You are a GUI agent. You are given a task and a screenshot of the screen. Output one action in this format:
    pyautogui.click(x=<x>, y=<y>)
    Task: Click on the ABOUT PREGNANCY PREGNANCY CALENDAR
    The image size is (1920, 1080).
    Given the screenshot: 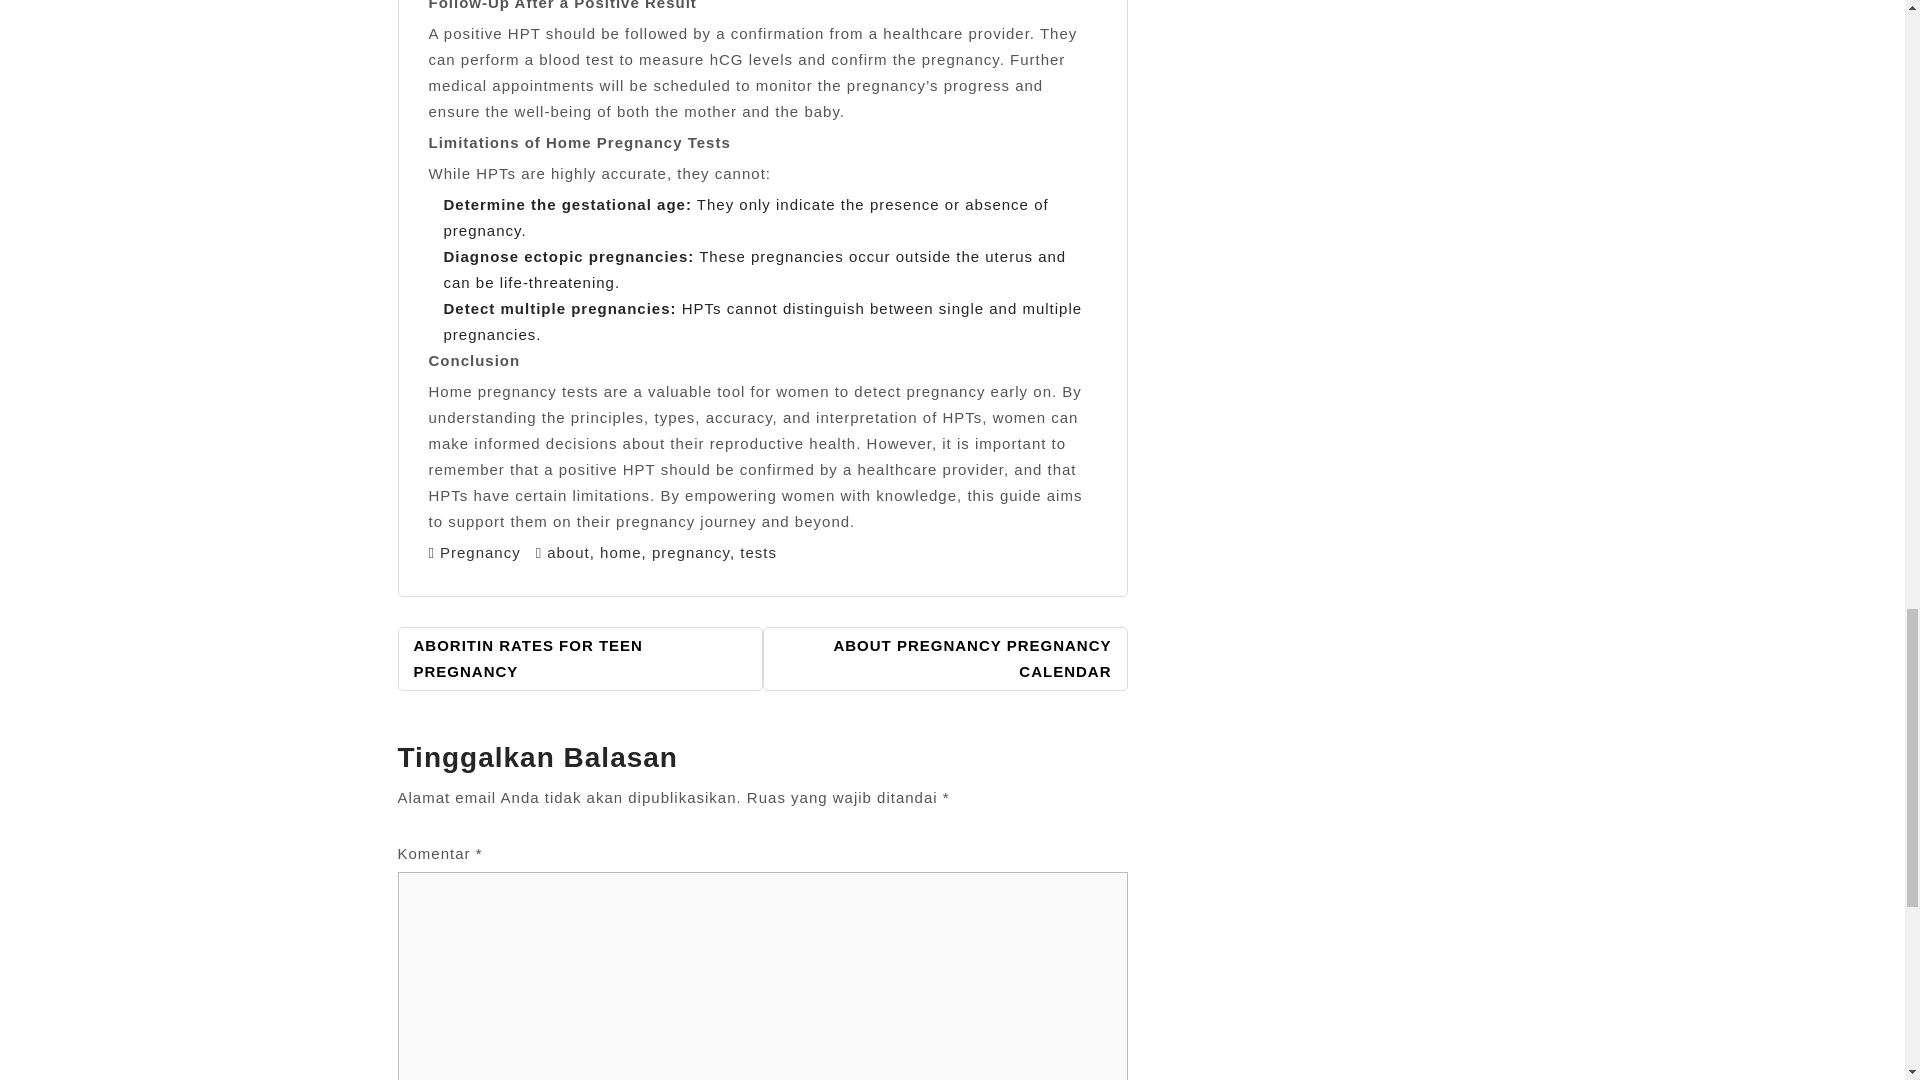 What is the action you would take?
    pyautogui.click(x=944, y=659)
    